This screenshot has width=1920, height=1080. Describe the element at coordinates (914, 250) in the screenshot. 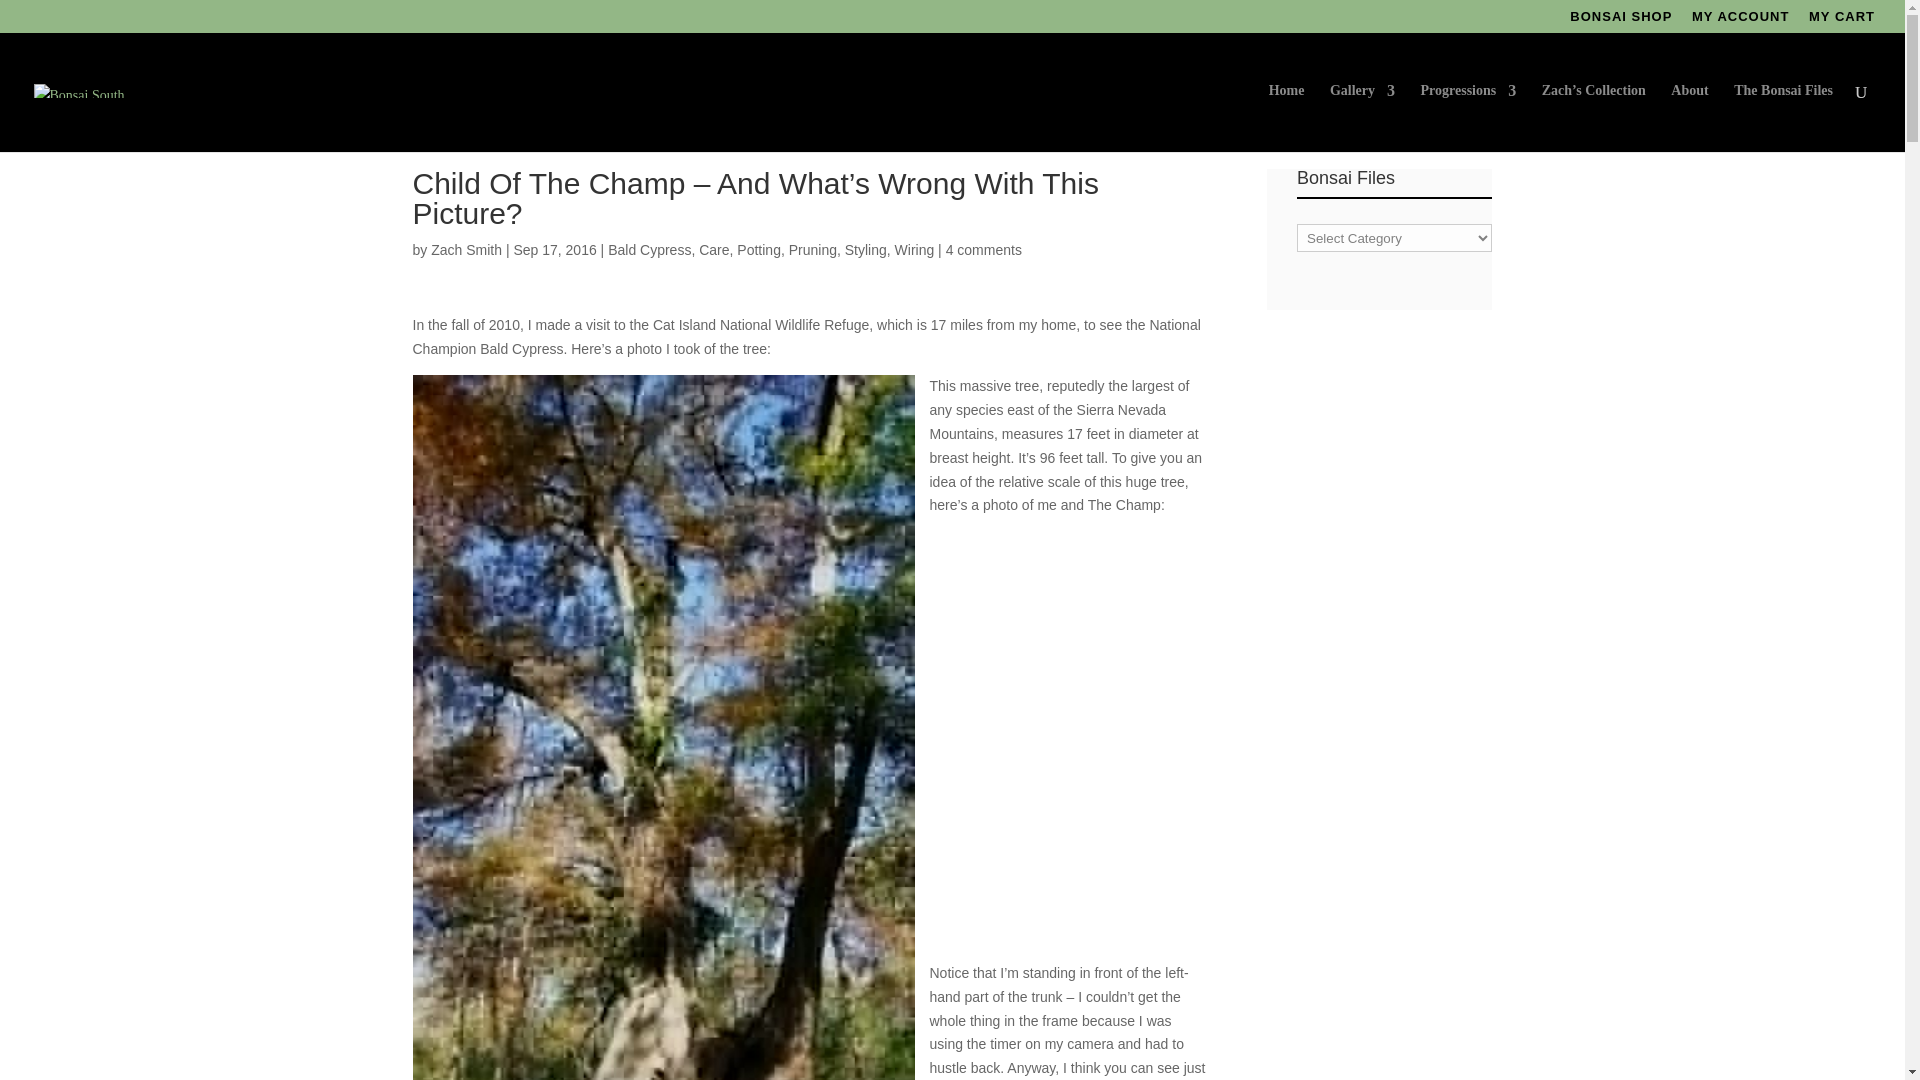

I see `Wiring` at that location.